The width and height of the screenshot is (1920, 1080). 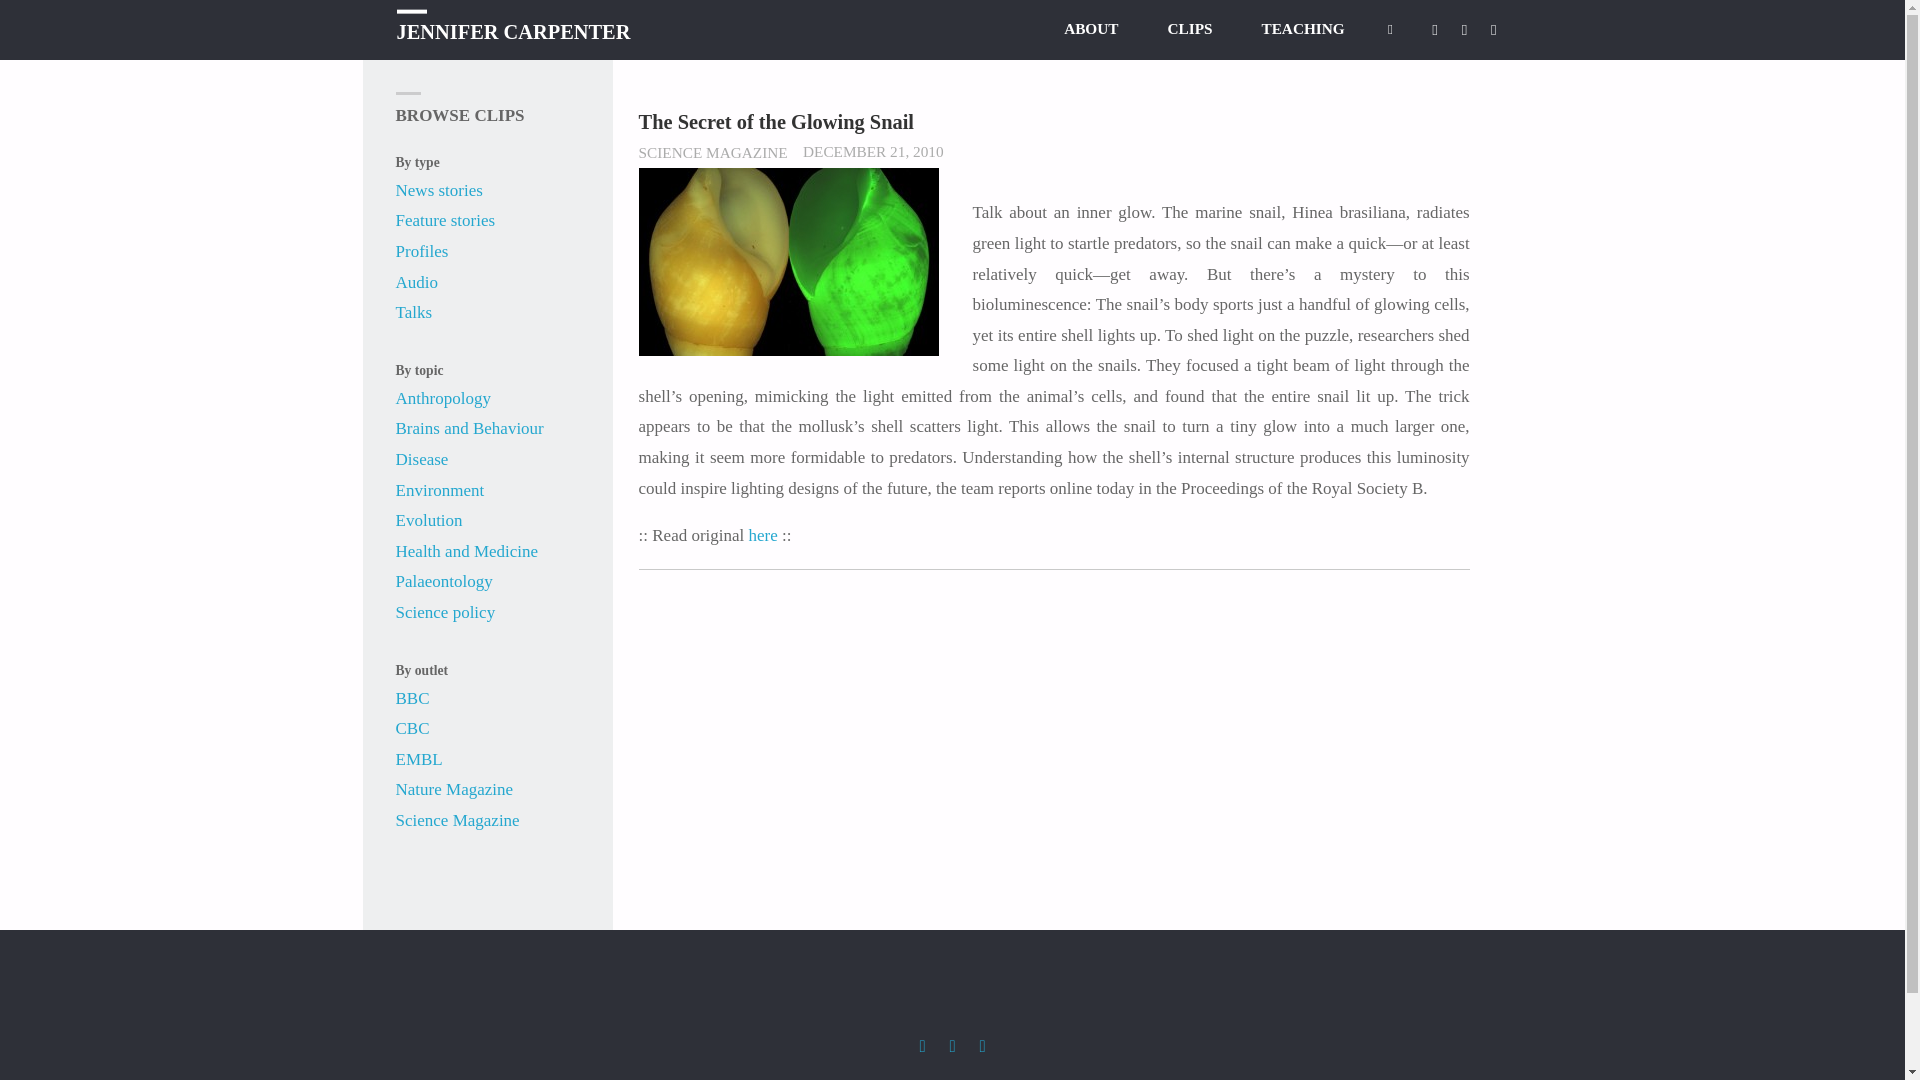 What do you see at coordinates (762, 535) in the screenshot?
I see `here` at bounding box center [762, 535].